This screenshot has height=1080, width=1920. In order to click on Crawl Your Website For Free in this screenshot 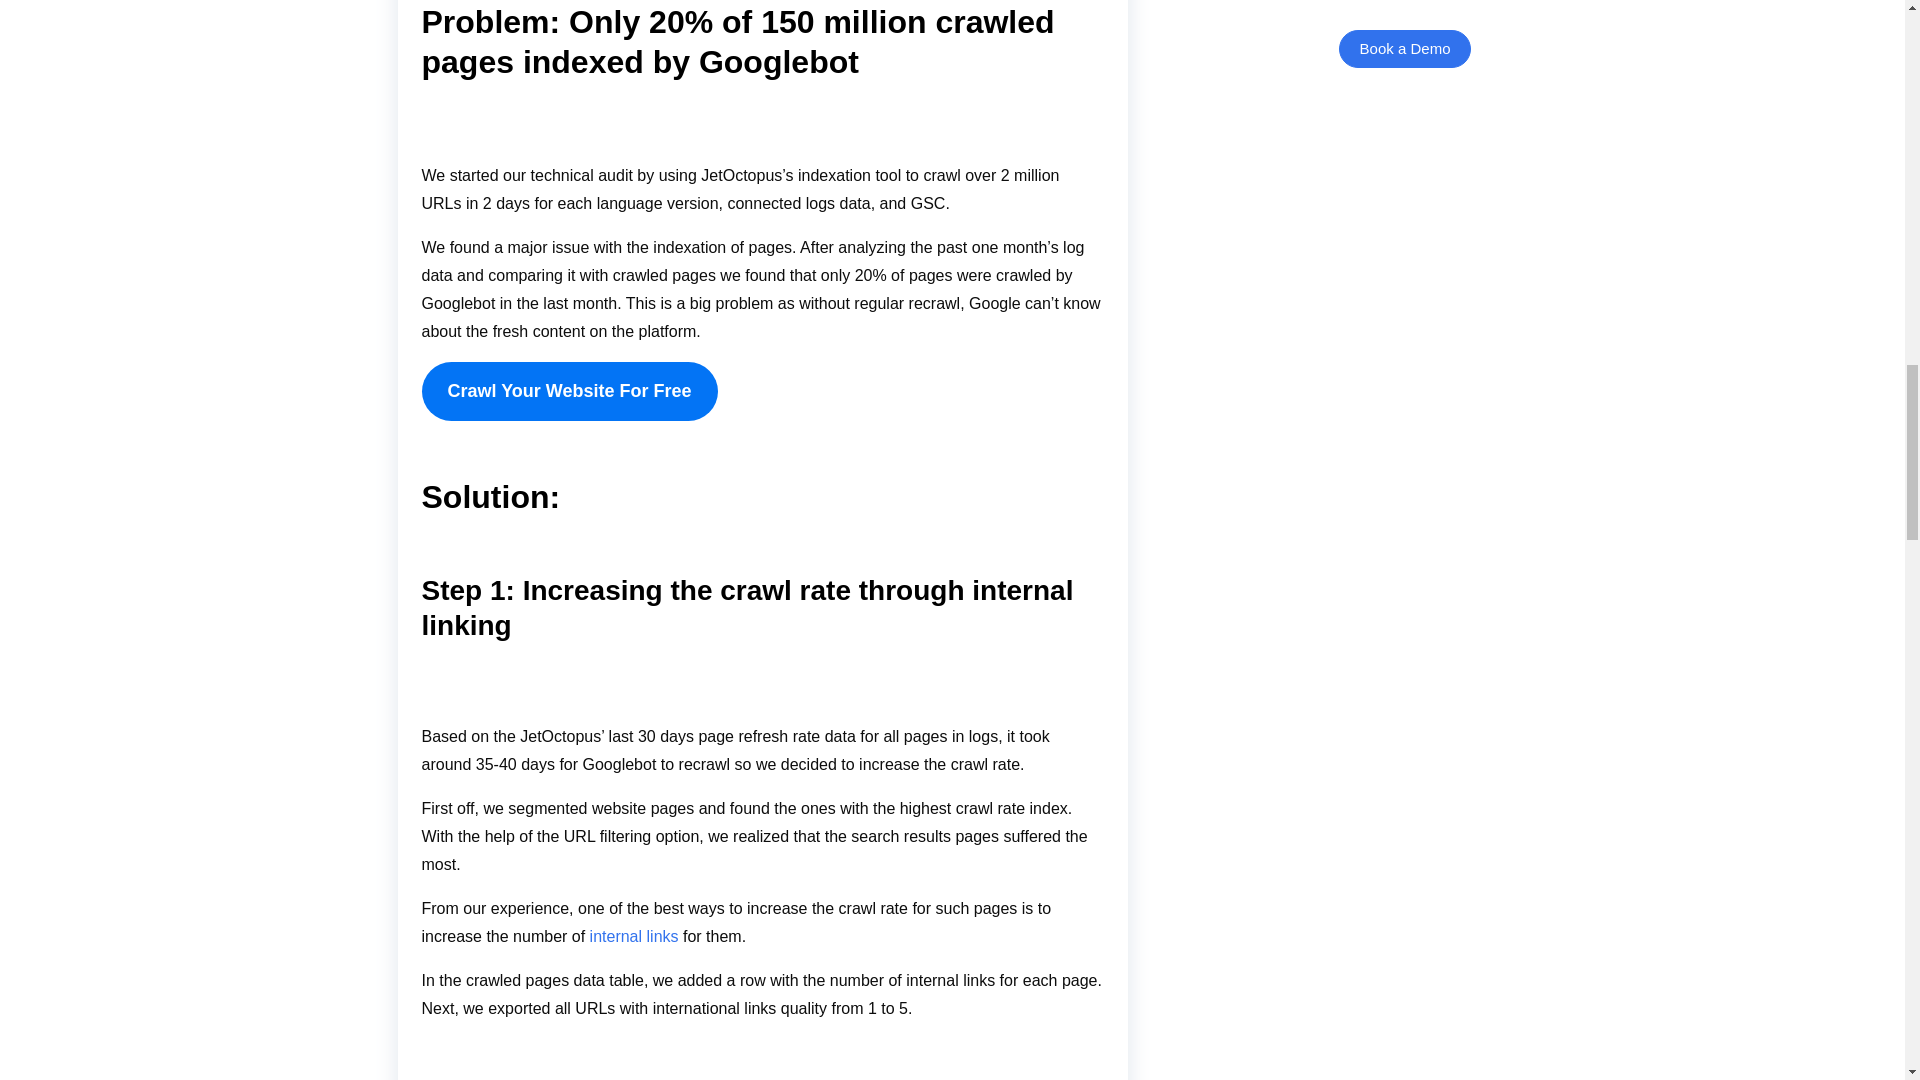, I will do `click(570, 392)`.